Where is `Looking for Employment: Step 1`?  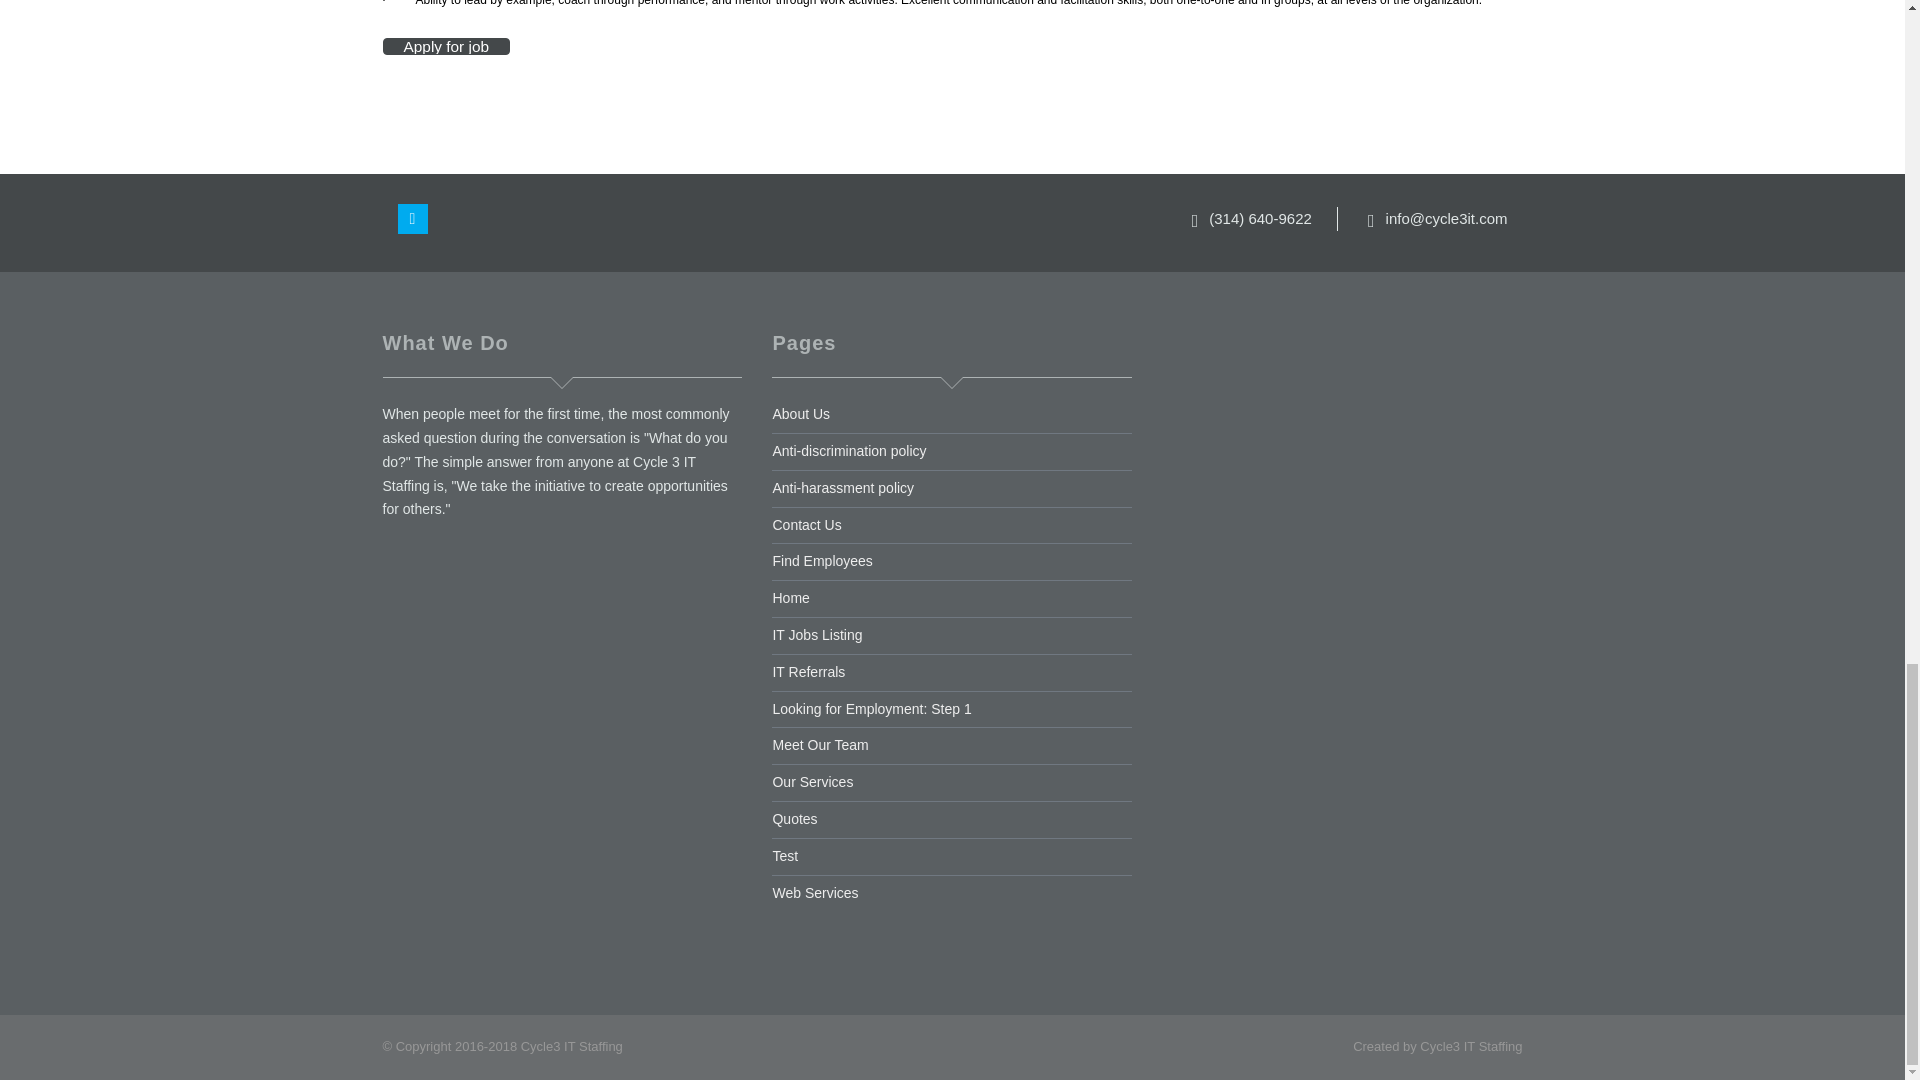
Looking for Employment: Step 1 is located at coordinates (871, 708).